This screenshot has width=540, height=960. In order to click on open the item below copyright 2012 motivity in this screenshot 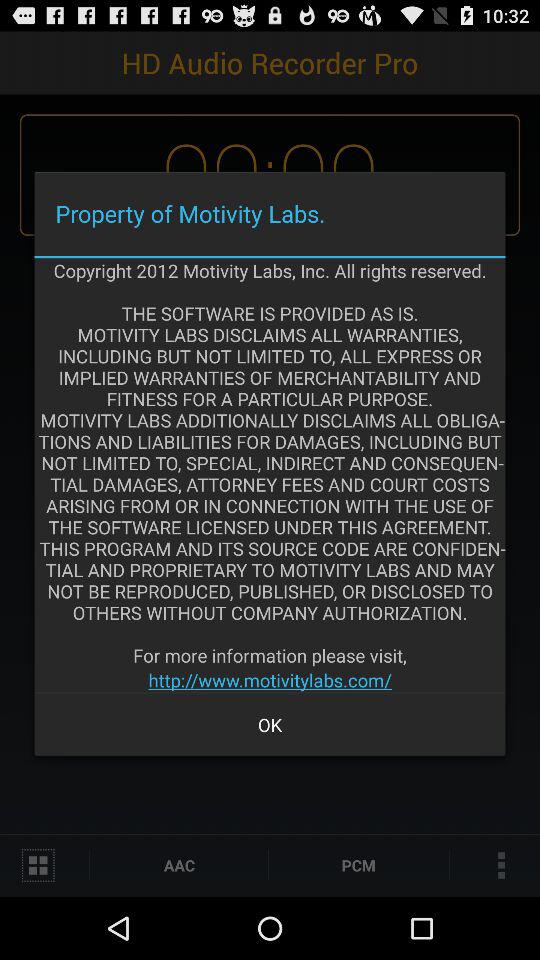, I will do `click(270, 680)`.